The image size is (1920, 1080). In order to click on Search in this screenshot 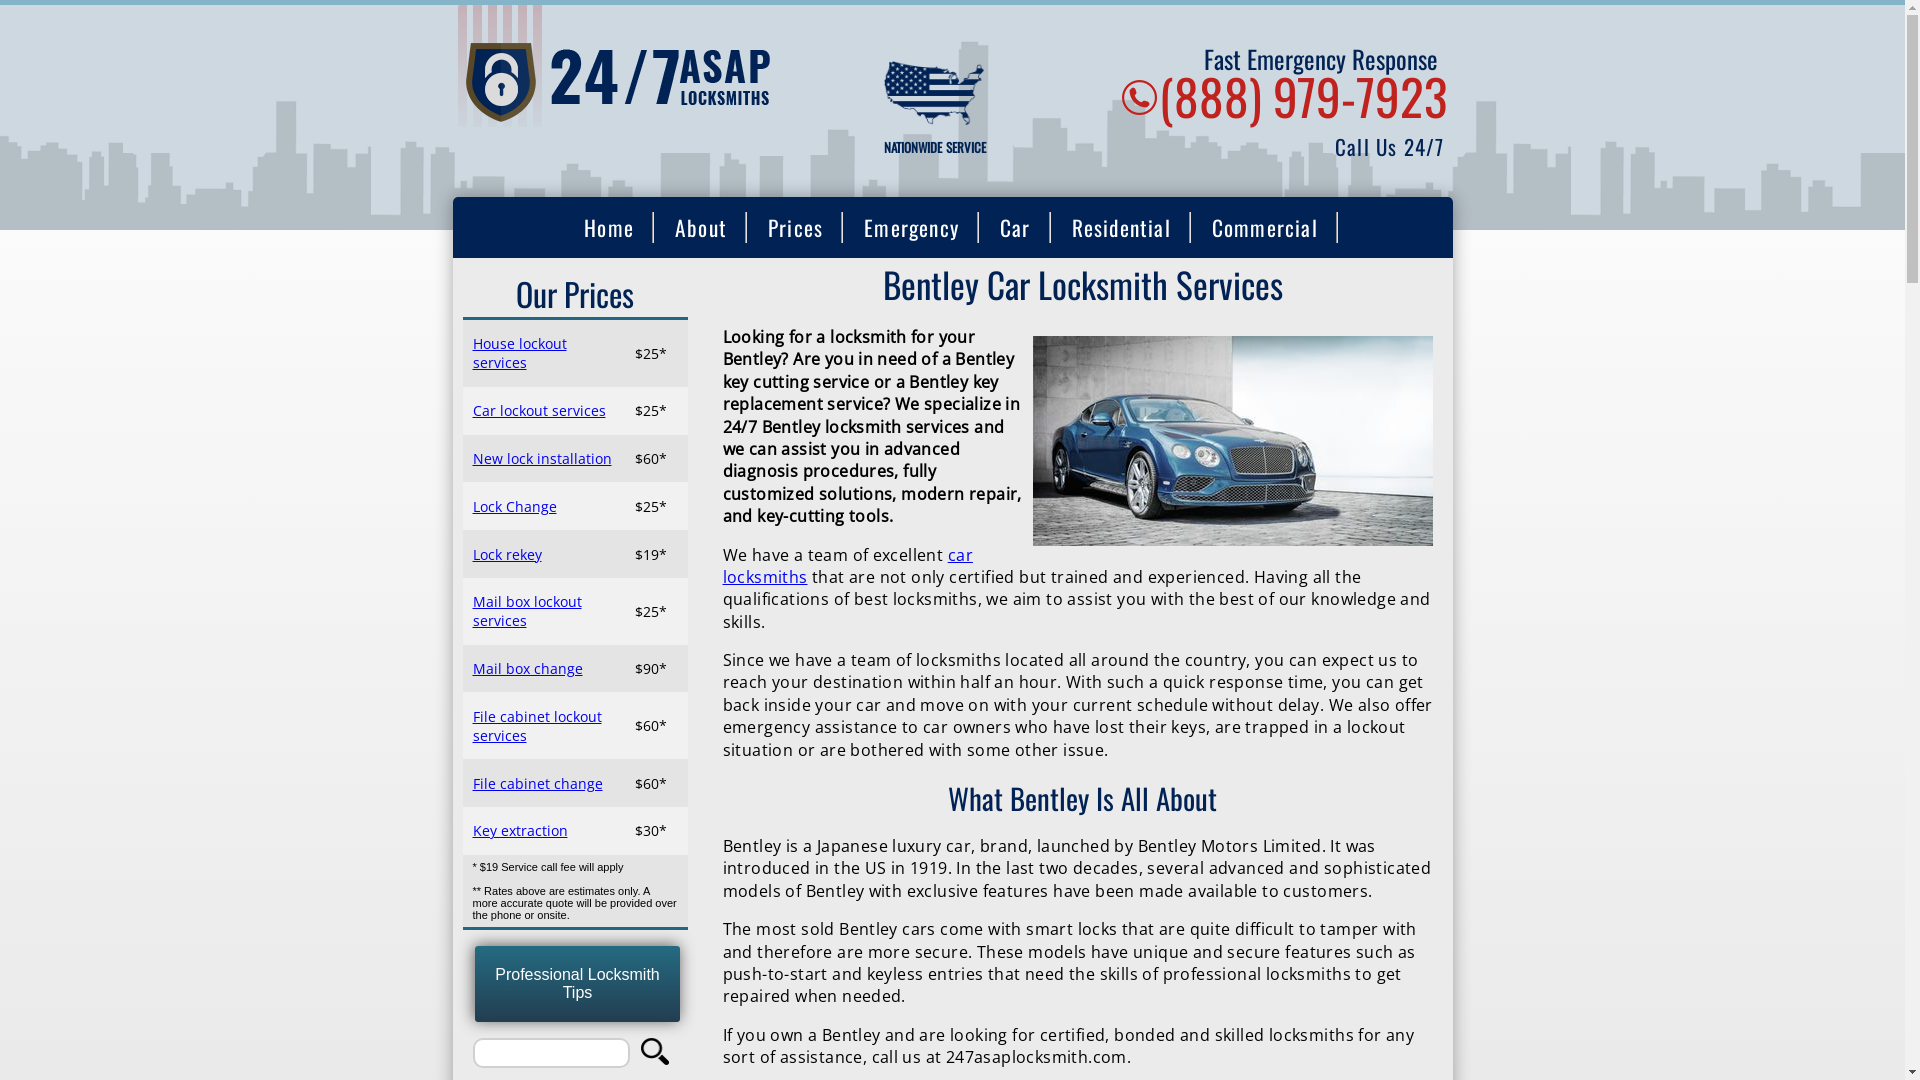, I will do `click(661, 1054)`.